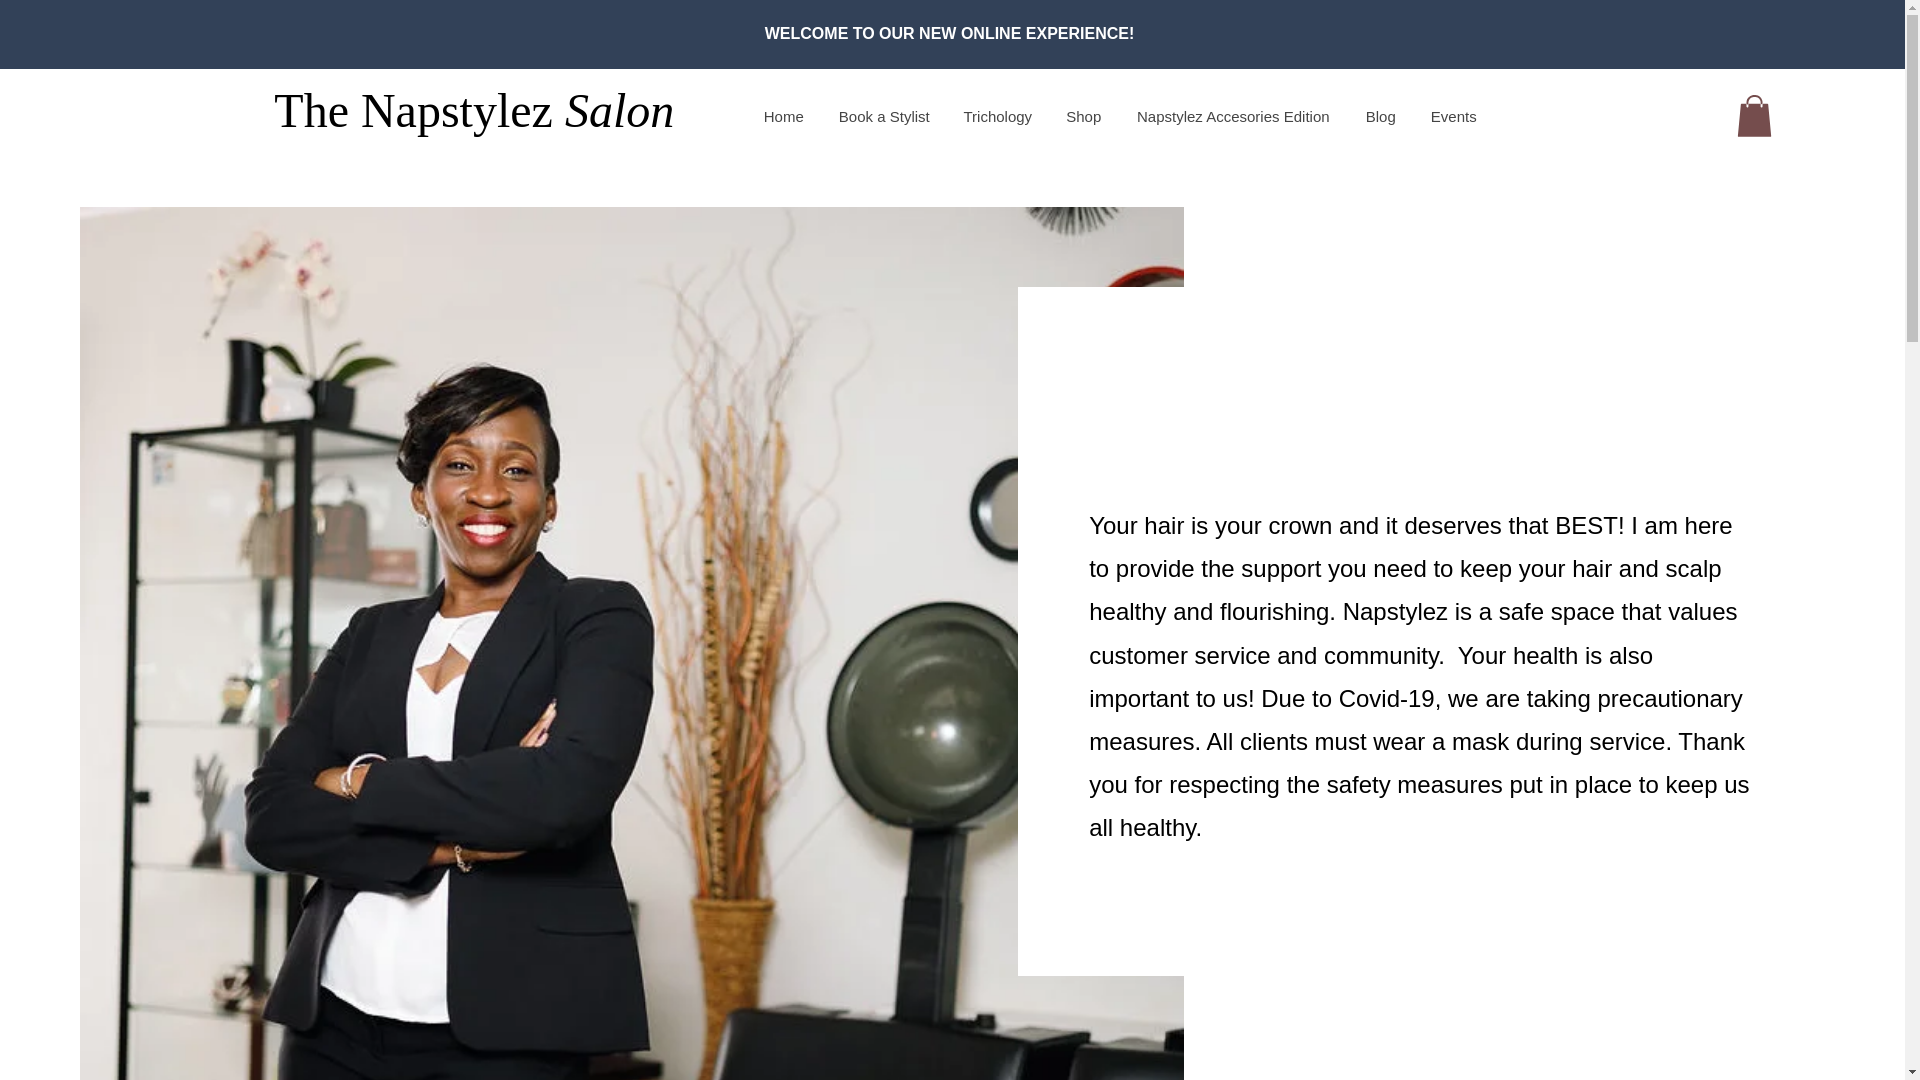  I want to click on Log In, so click(1831, 116).